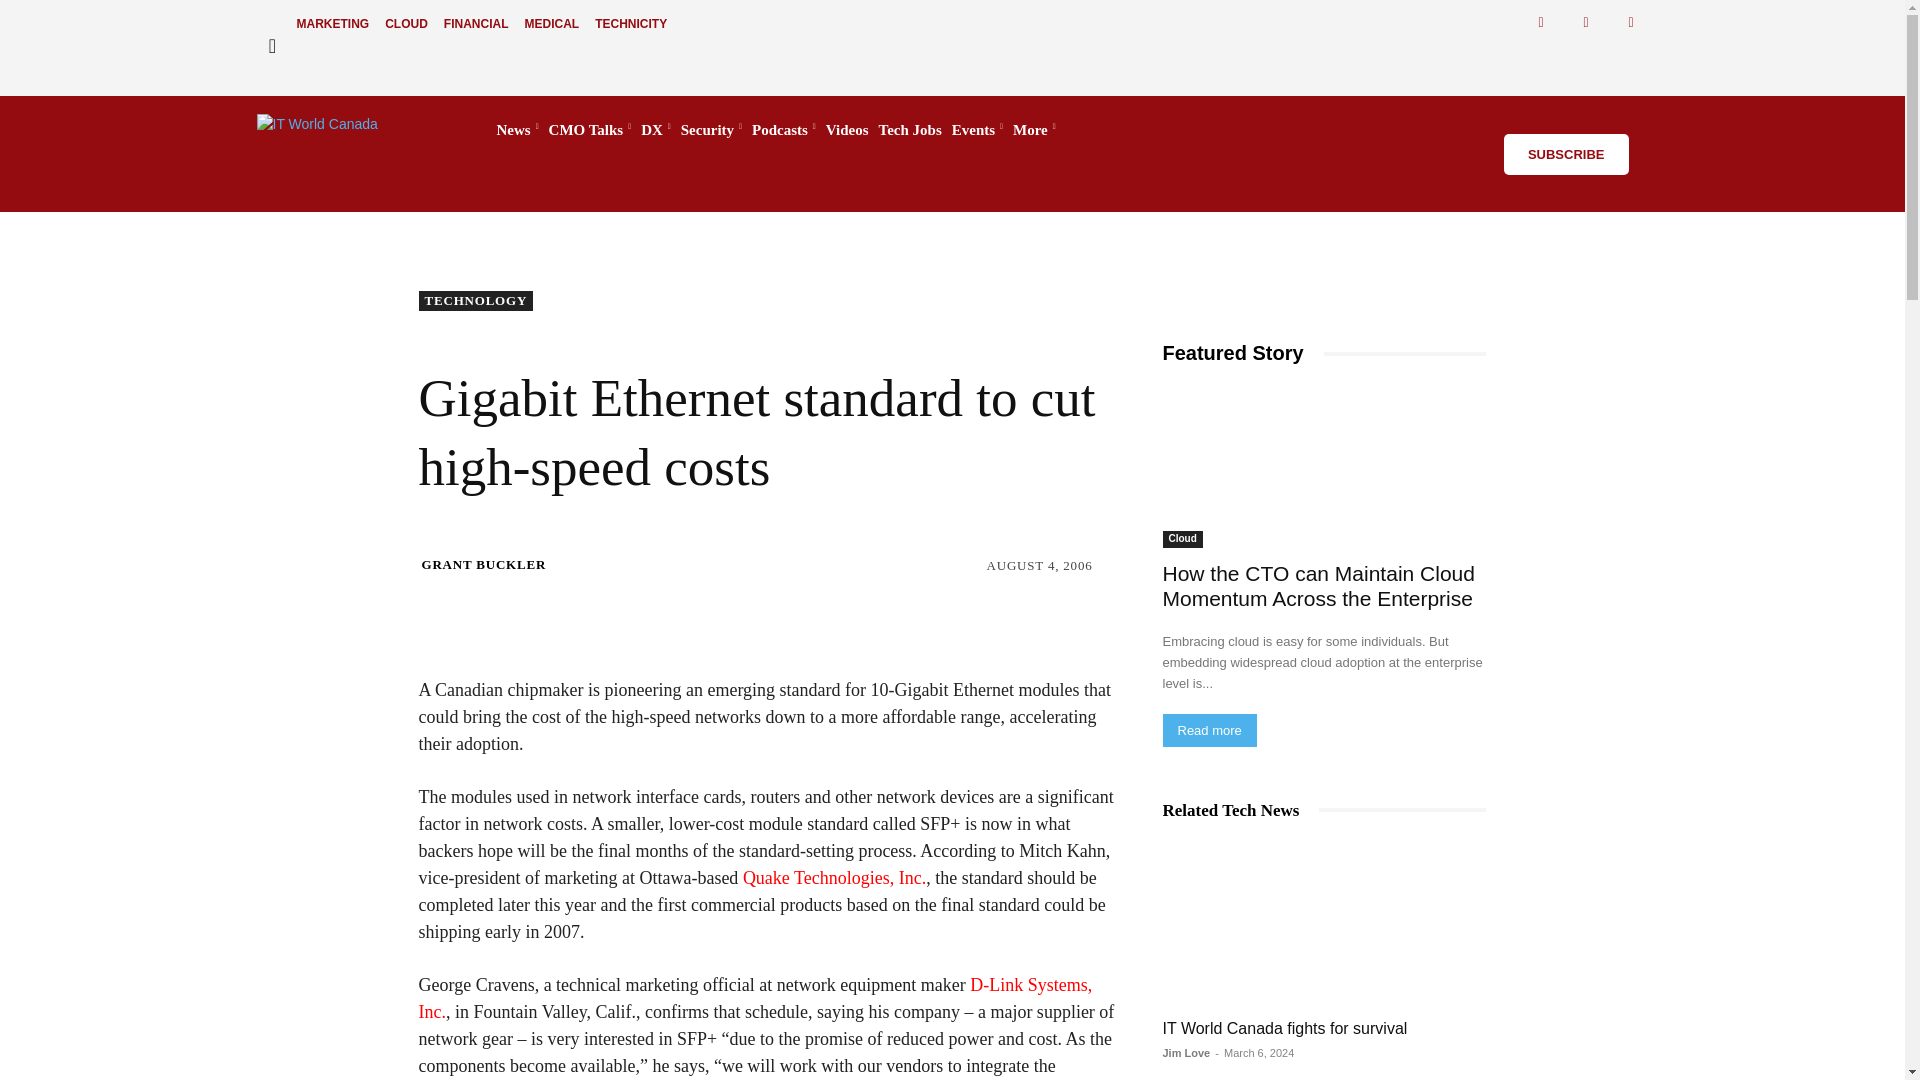  What do you see at coordinates (1542, 22) in the screenshot?
I see `Facebook` at bounding box center [1542, 22].